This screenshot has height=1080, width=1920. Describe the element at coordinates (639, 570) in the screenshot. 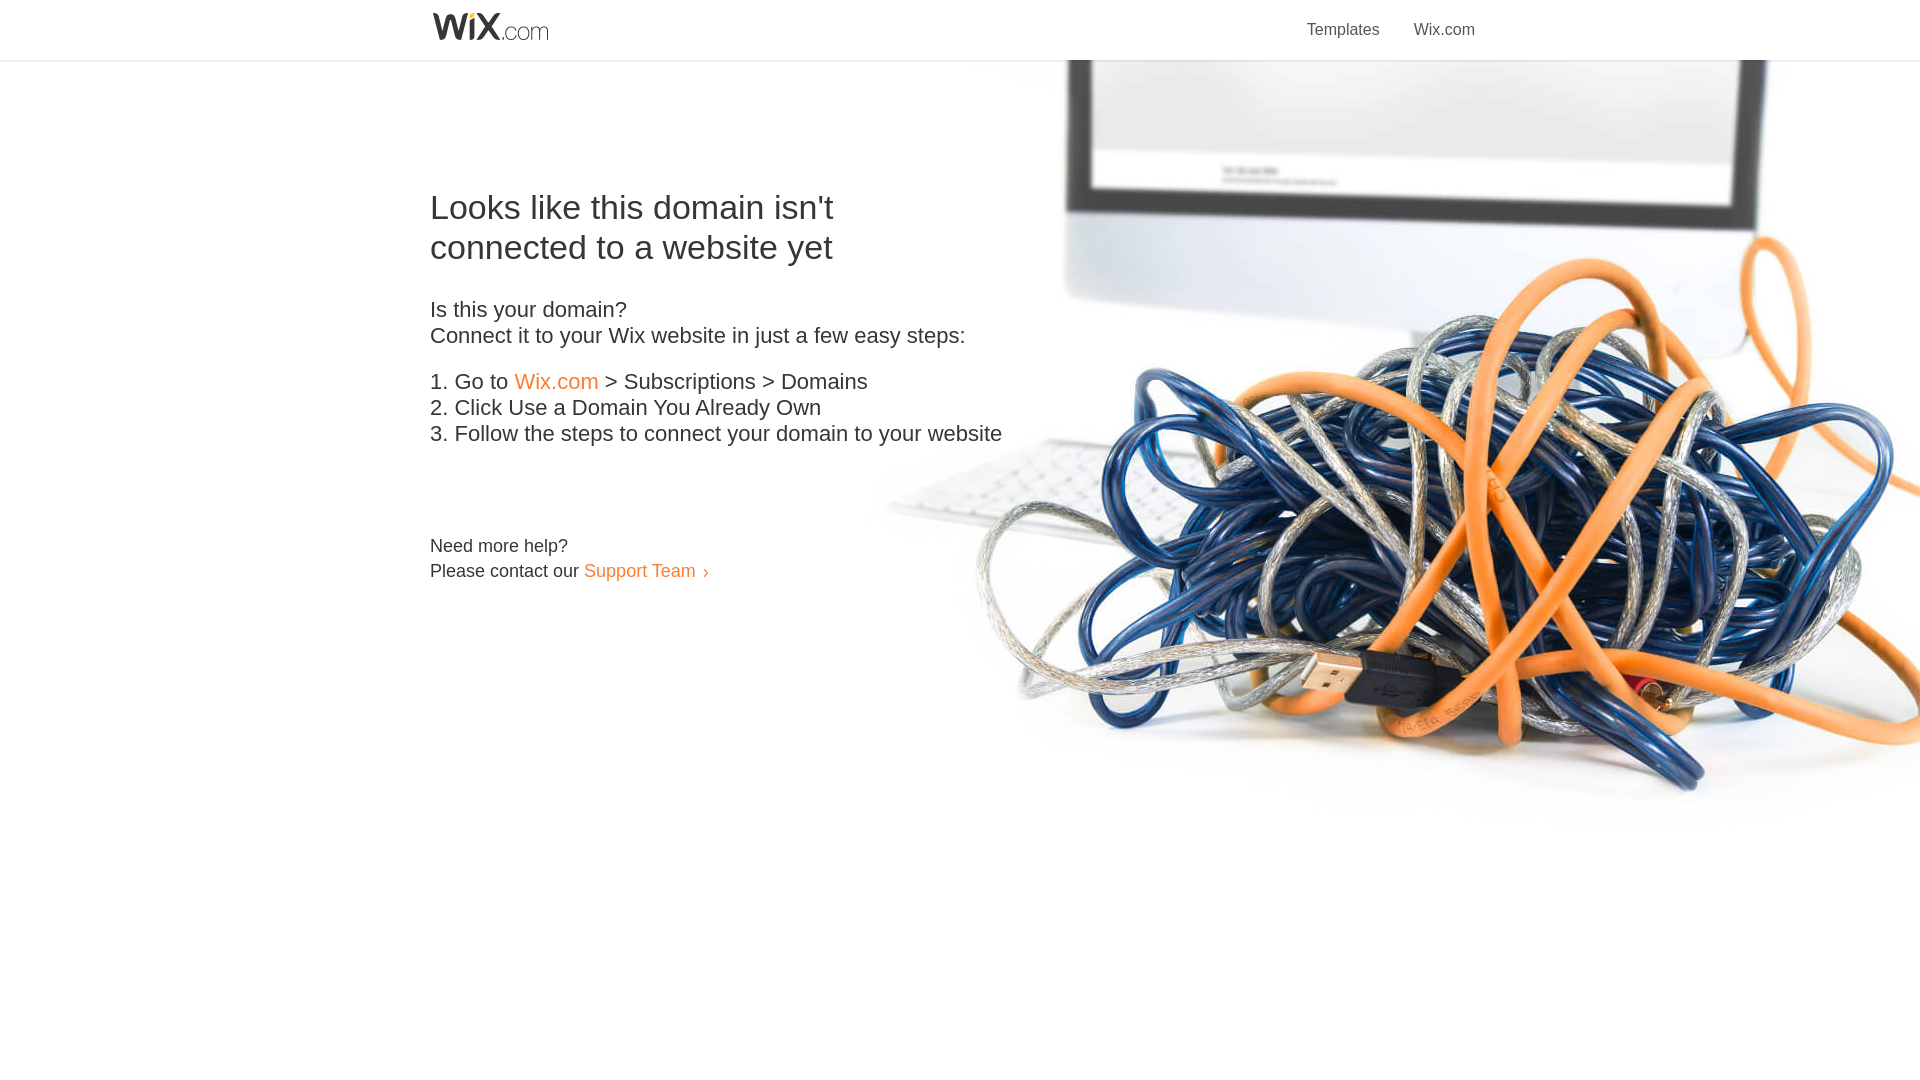

I see `Support Team` at that location.